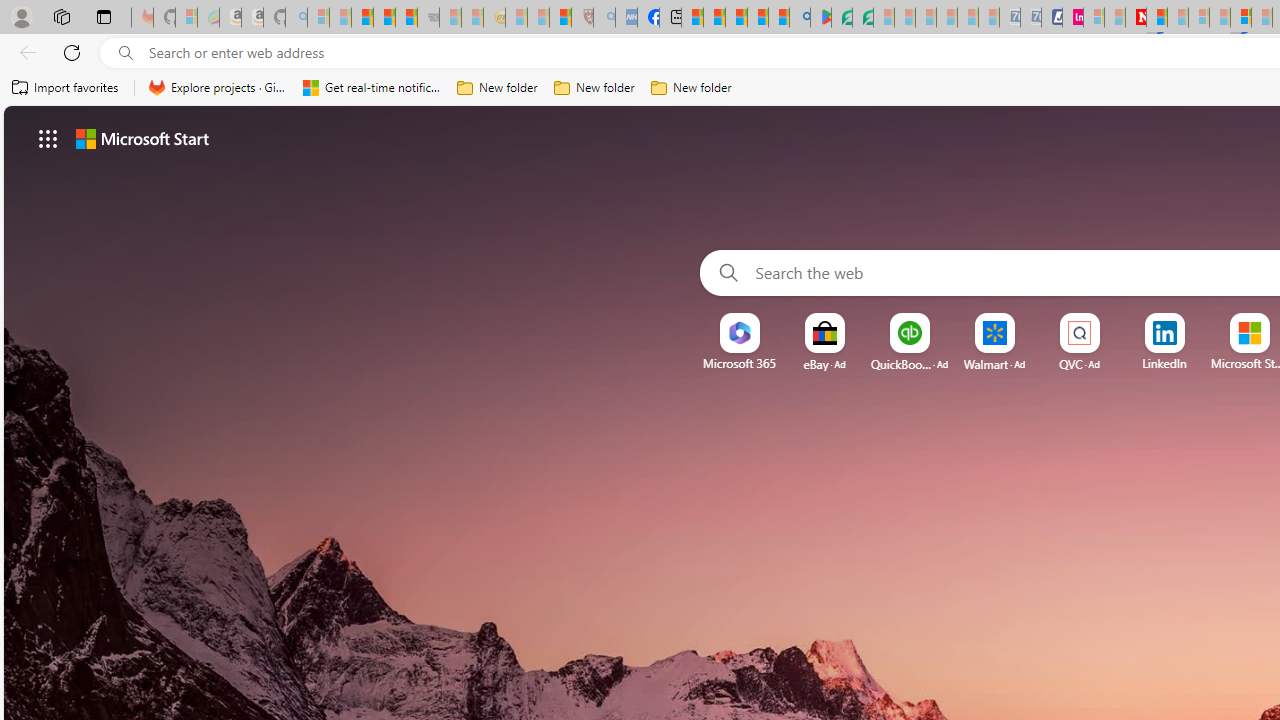 The image size is (1280, 720). Describe the element at coordinates (406, 18) in the screenshot. I see `New Report Confirms 2023 Was Record Hot | Watch` at that location.